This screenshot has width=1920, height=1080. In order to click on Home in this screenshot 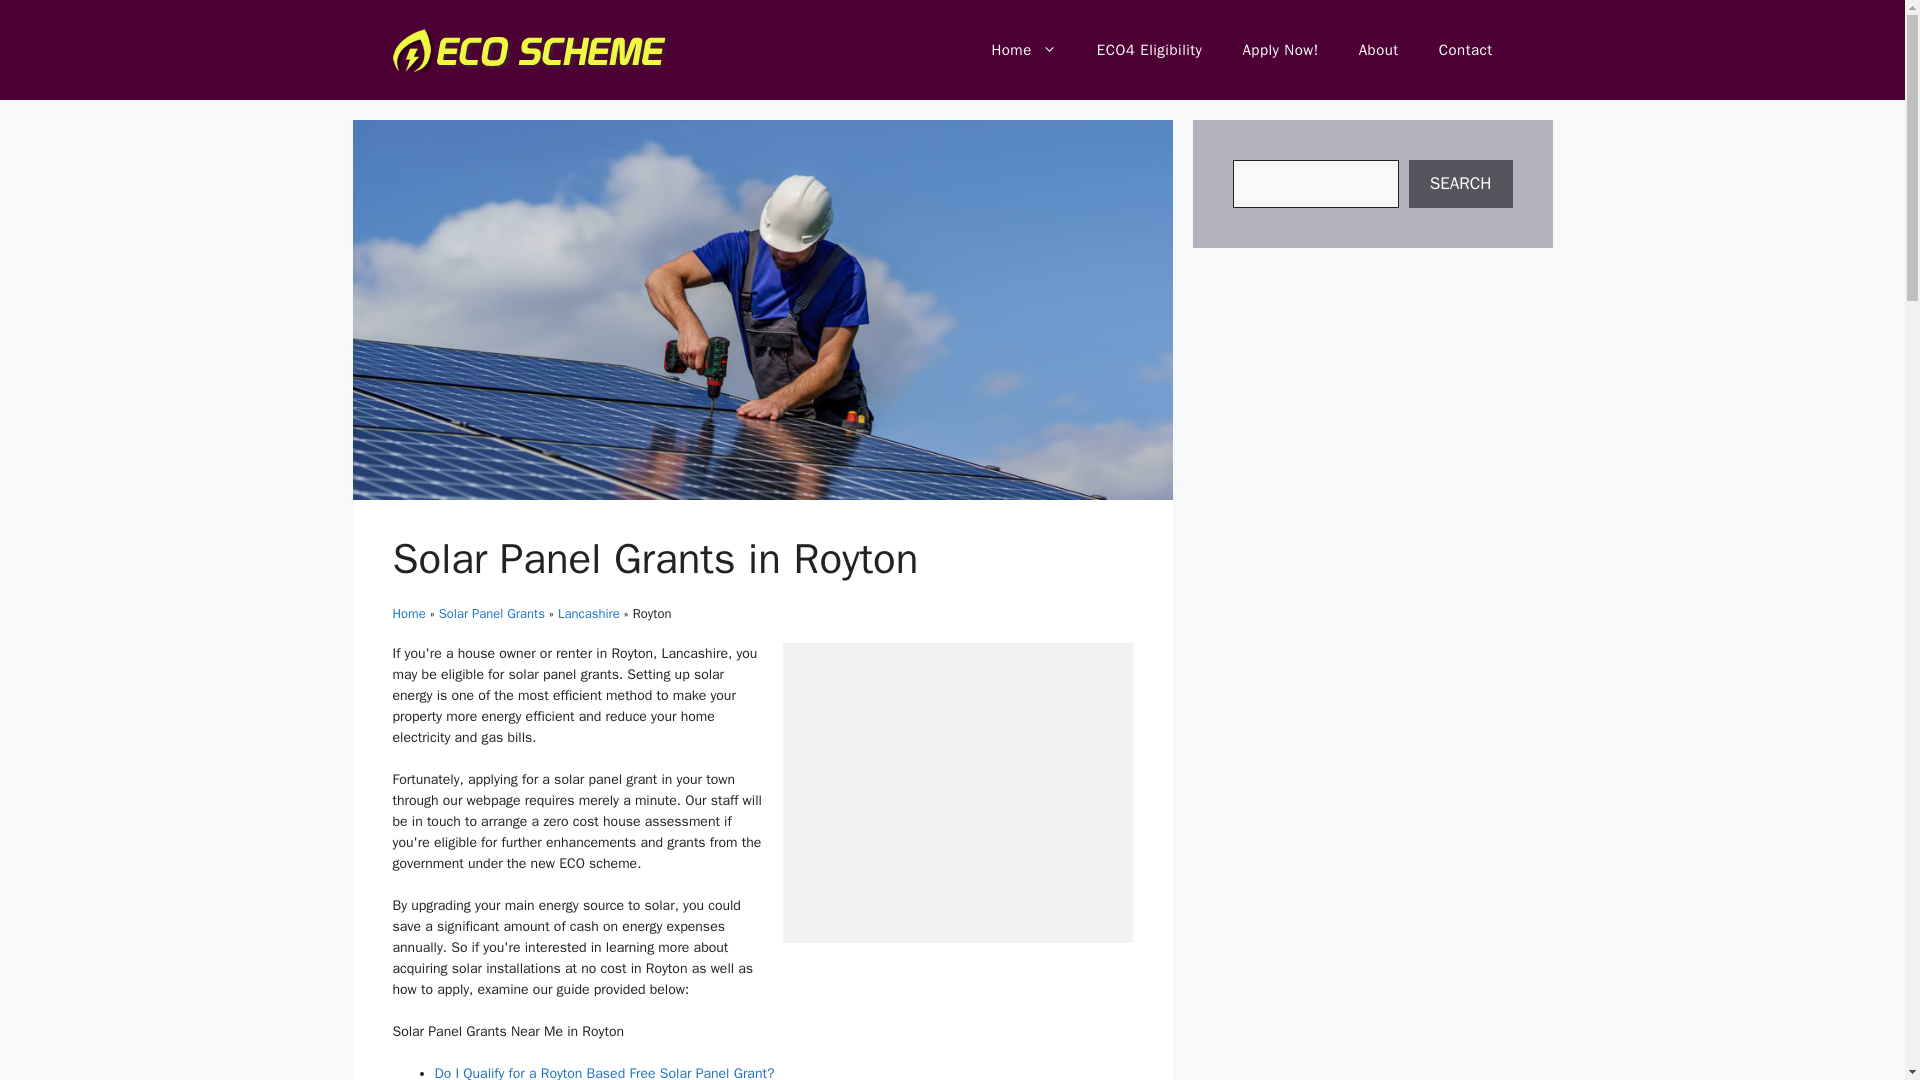, I will do `click(1023, 50)`.